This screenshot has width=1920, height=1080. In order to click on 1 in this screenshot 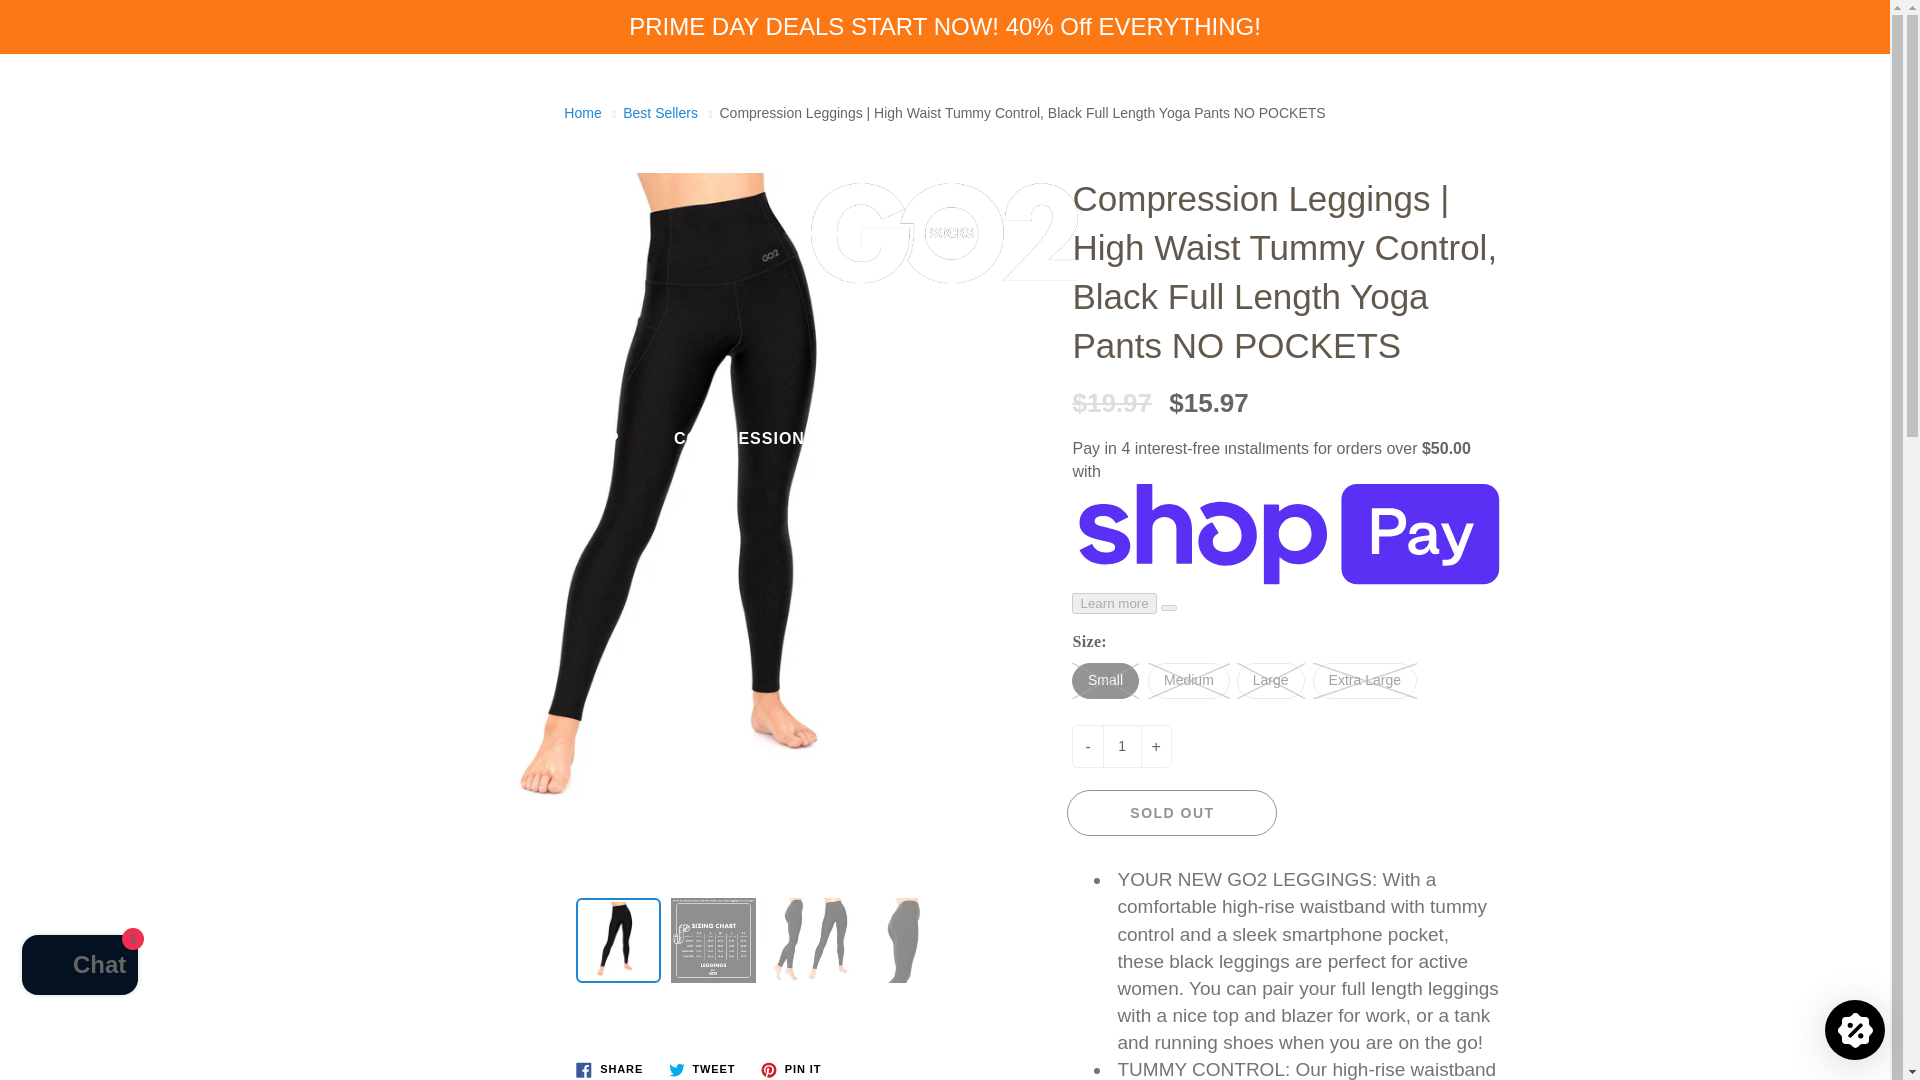, I will do `click(1122, 746)`.